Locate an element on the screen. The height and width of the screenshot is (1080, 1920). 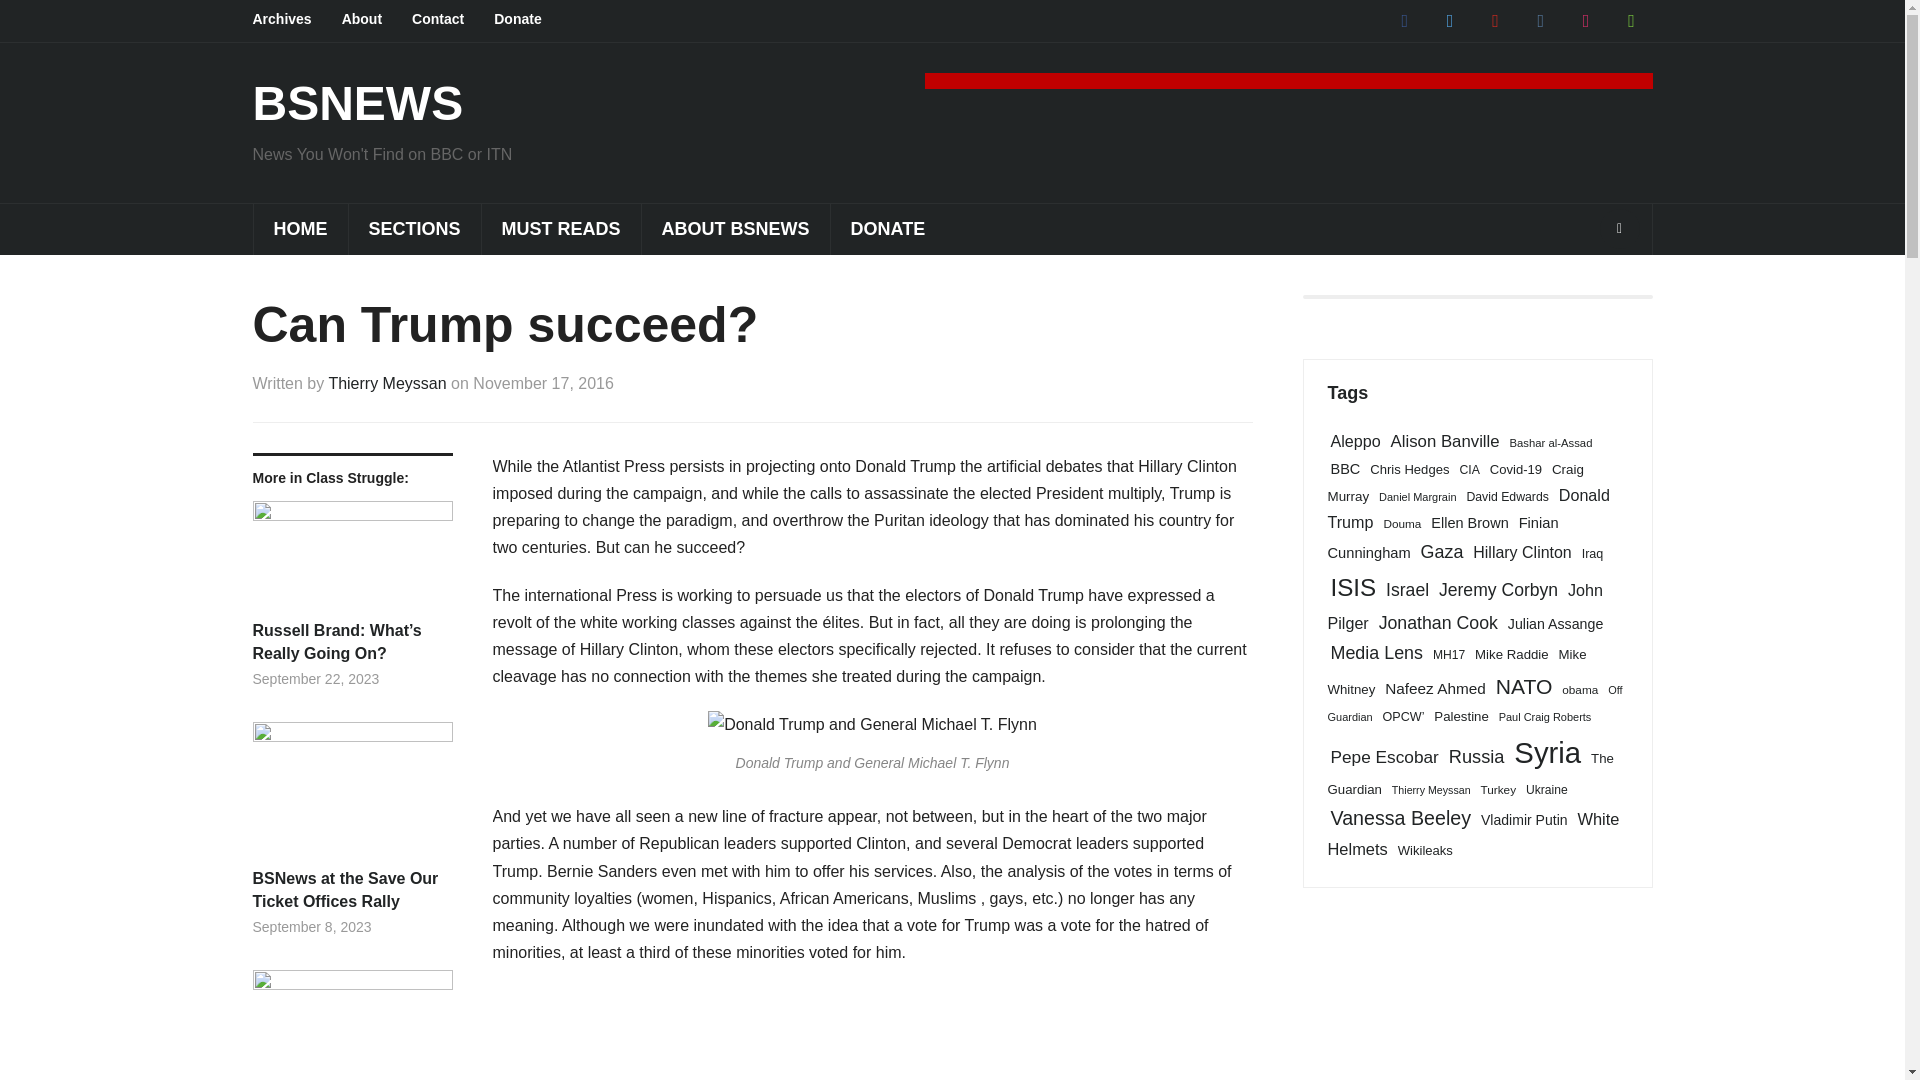
youtube is located at coordinates (1495, 20).